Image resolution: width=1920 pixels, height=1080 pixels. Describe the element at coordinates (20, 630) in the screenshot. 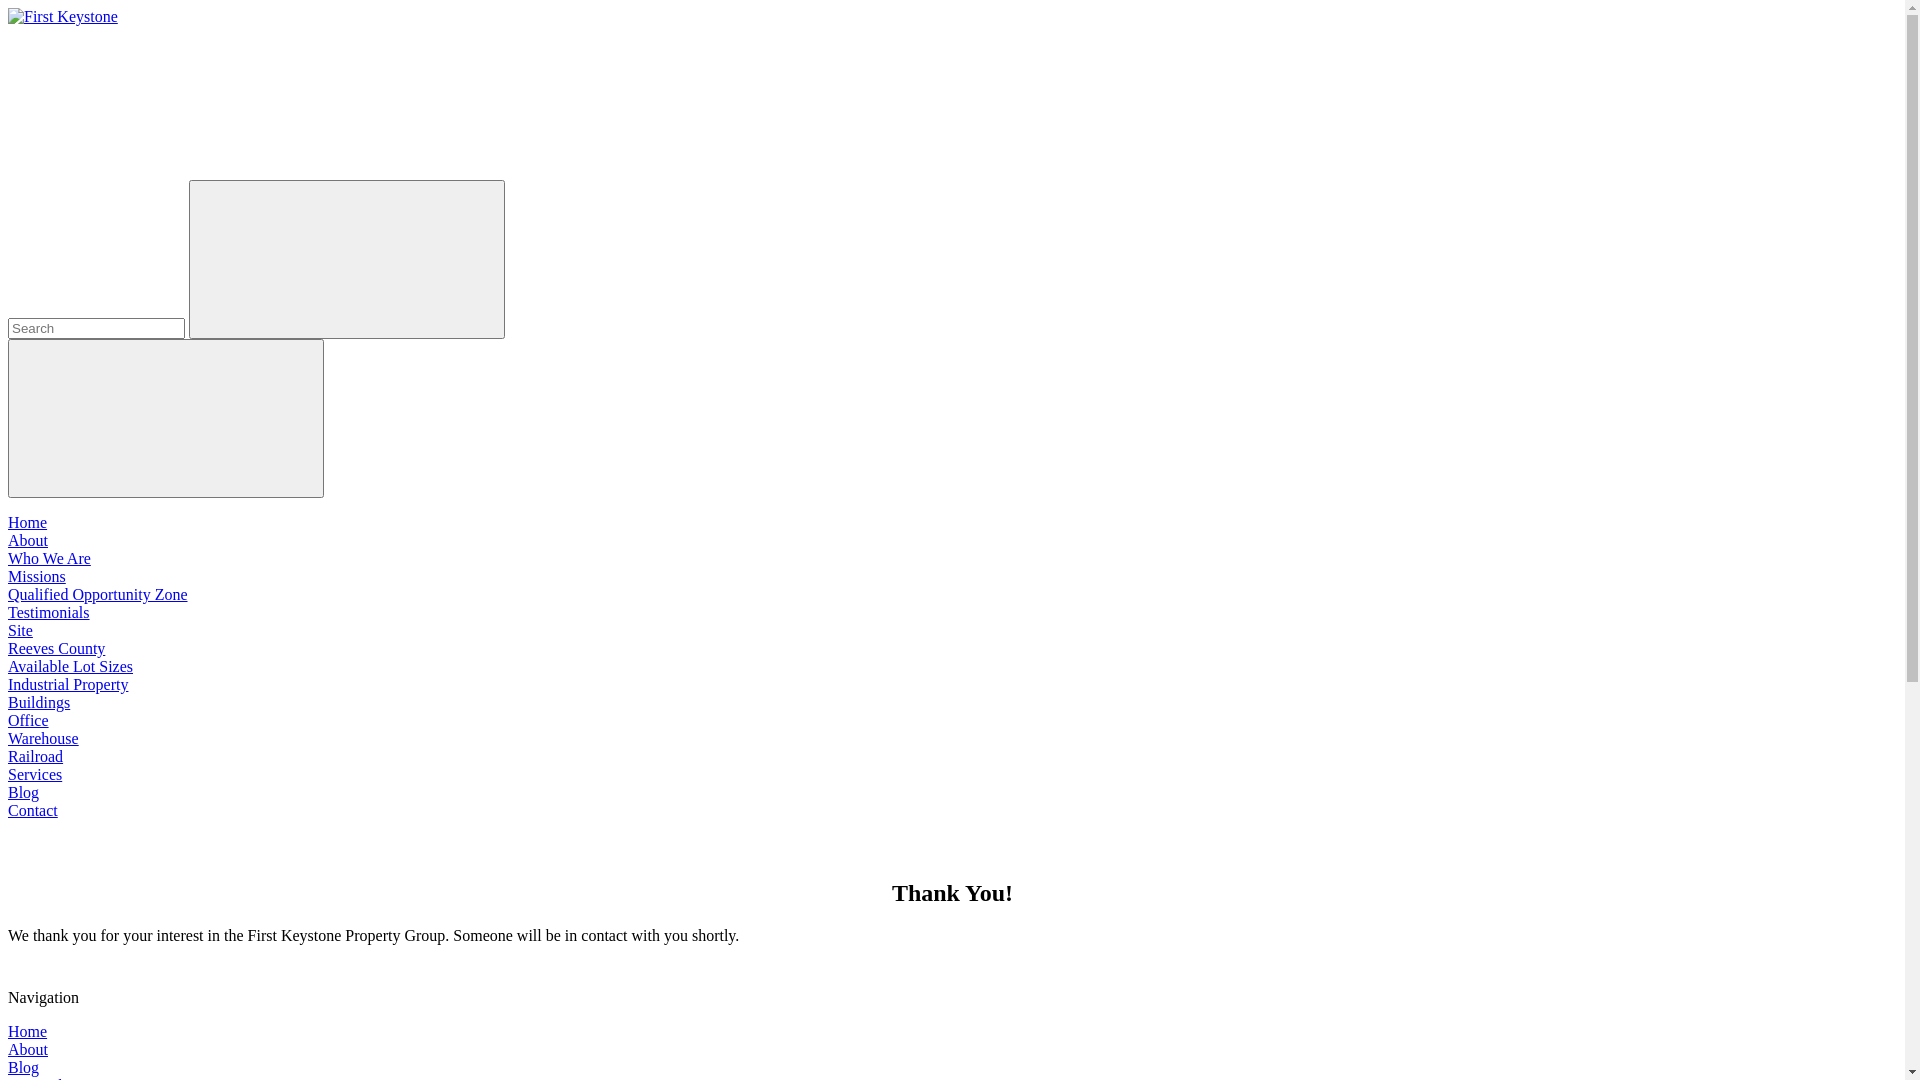

I see `Site` at that location.